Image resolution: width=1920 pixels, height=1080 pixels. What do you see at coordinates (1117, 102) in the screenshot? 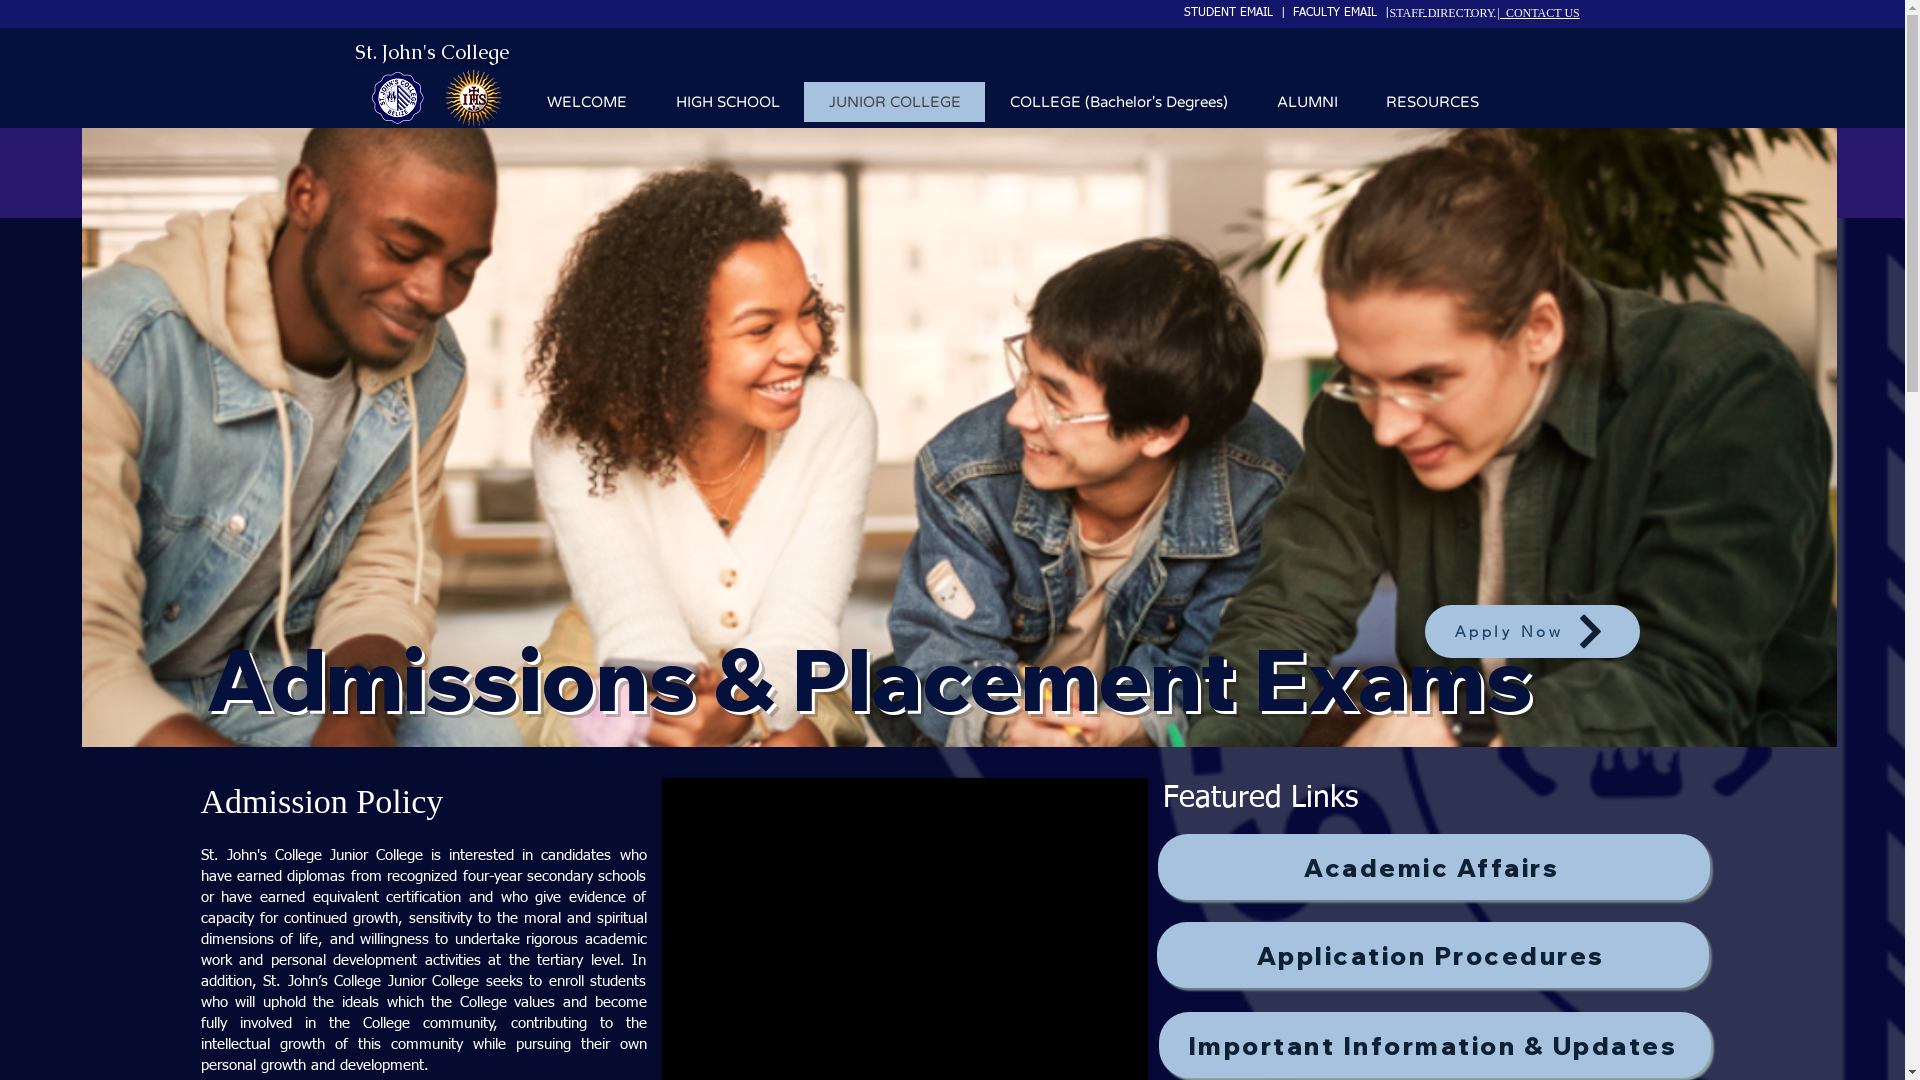
I see `COLLEGE (Bachelor's Degrees)` at bounding box center [1117, 102].